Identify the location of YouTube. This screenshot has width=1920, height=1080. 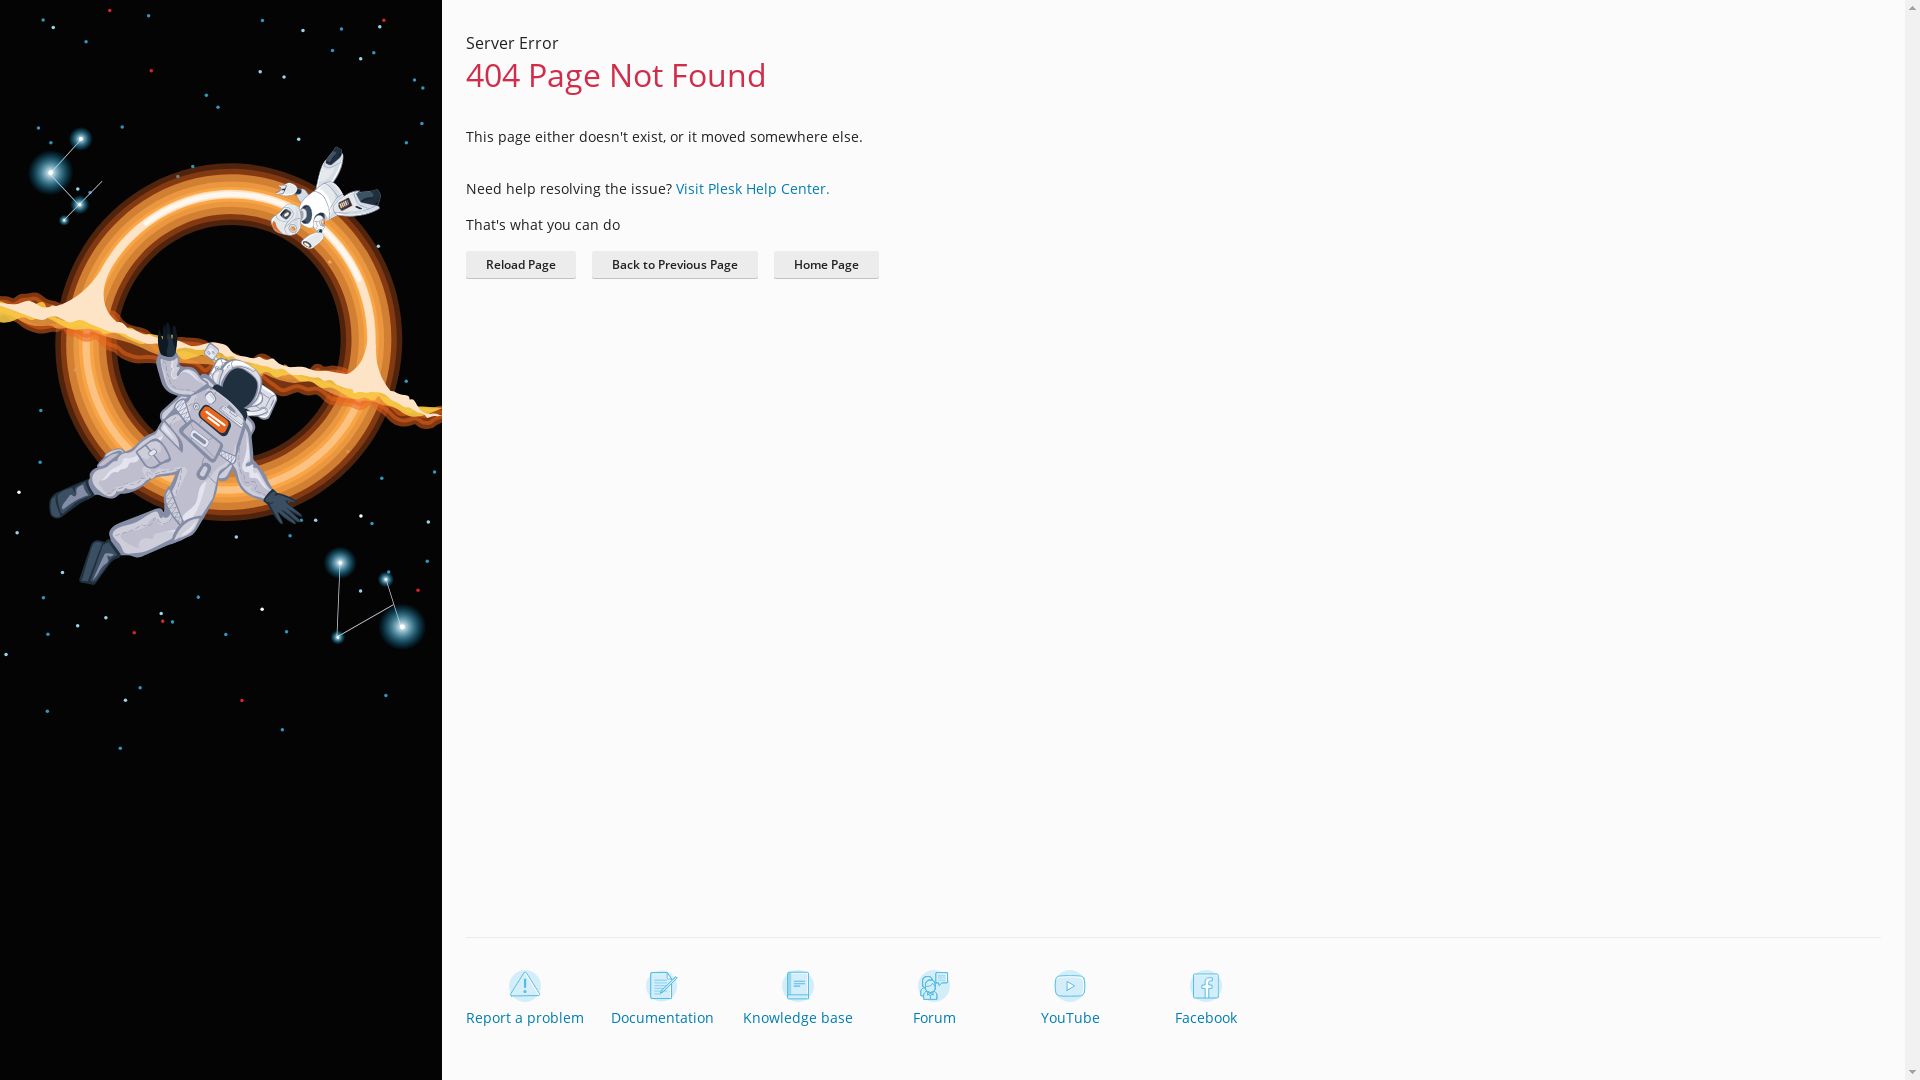
(1070, 999).